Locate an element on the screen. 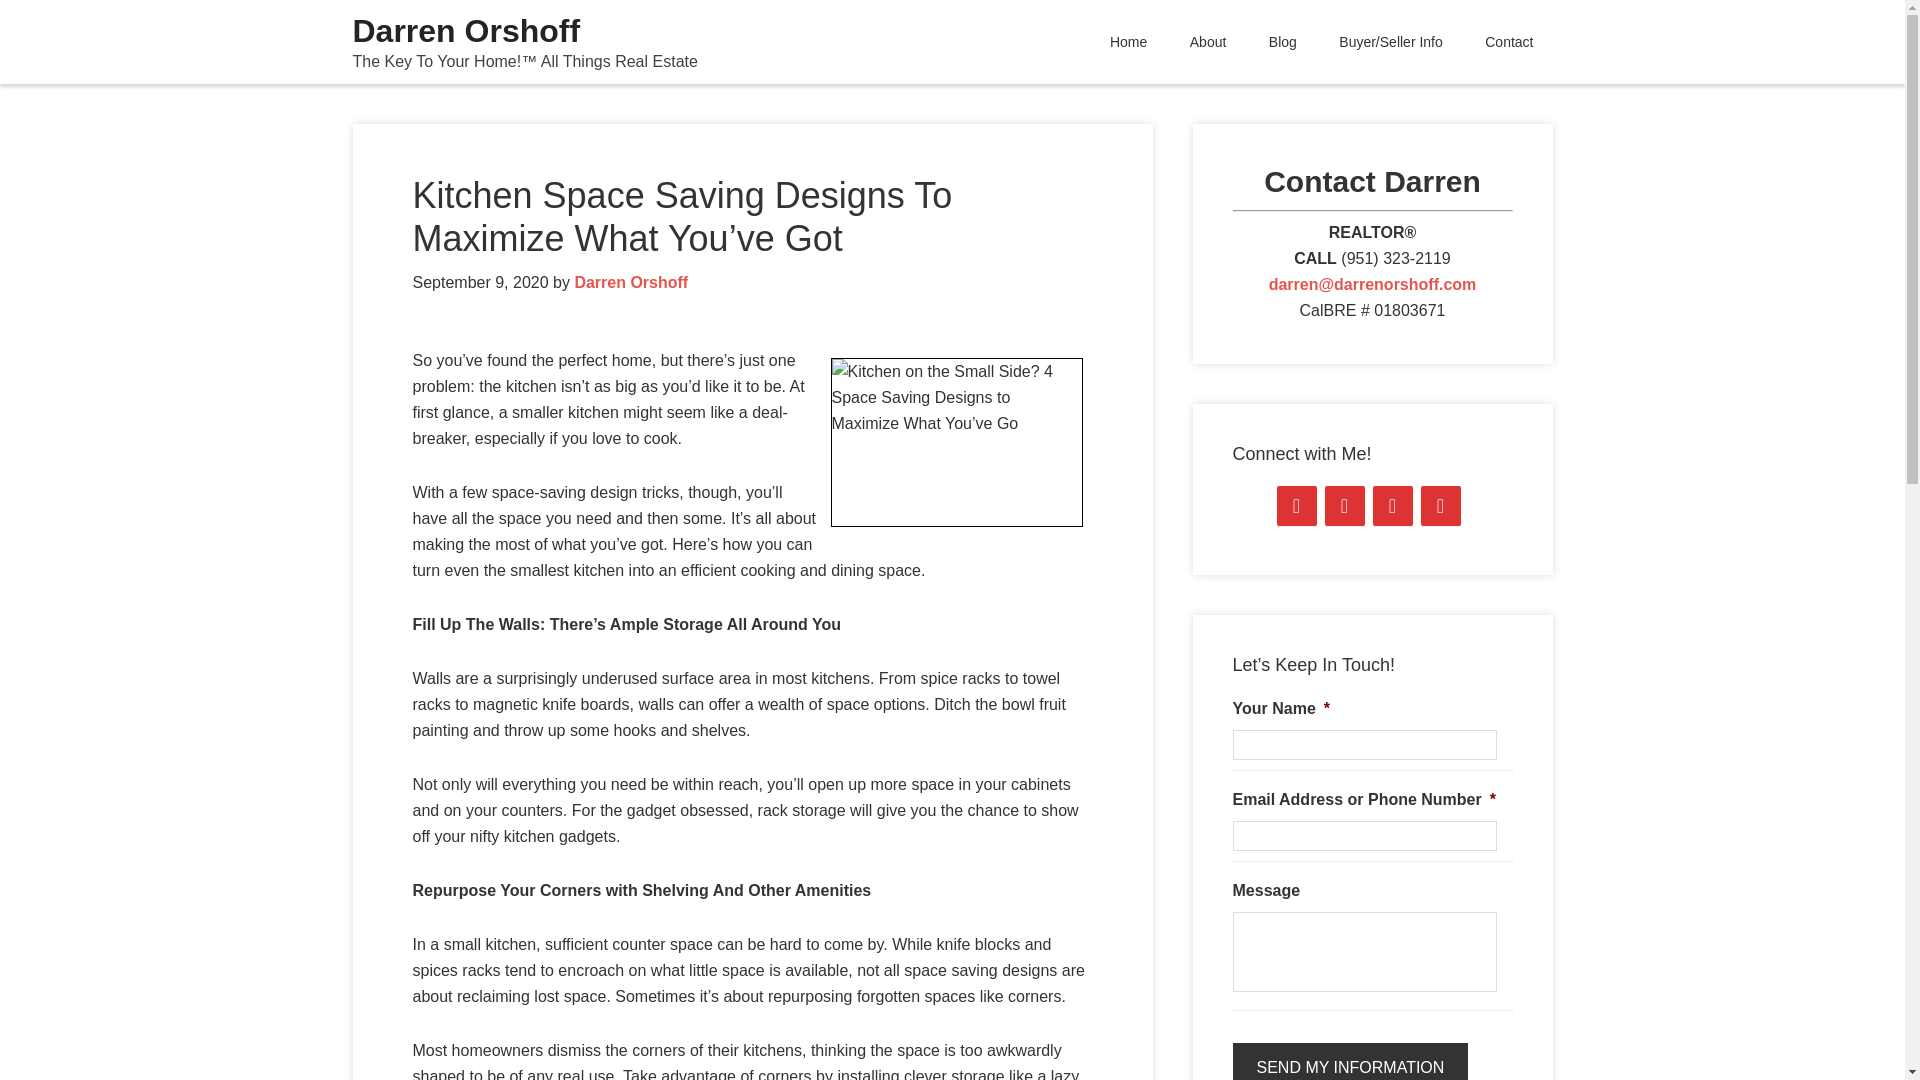 The width and height of the screenshot is (1920, 1080). About is located at coordinates (1208, 42).